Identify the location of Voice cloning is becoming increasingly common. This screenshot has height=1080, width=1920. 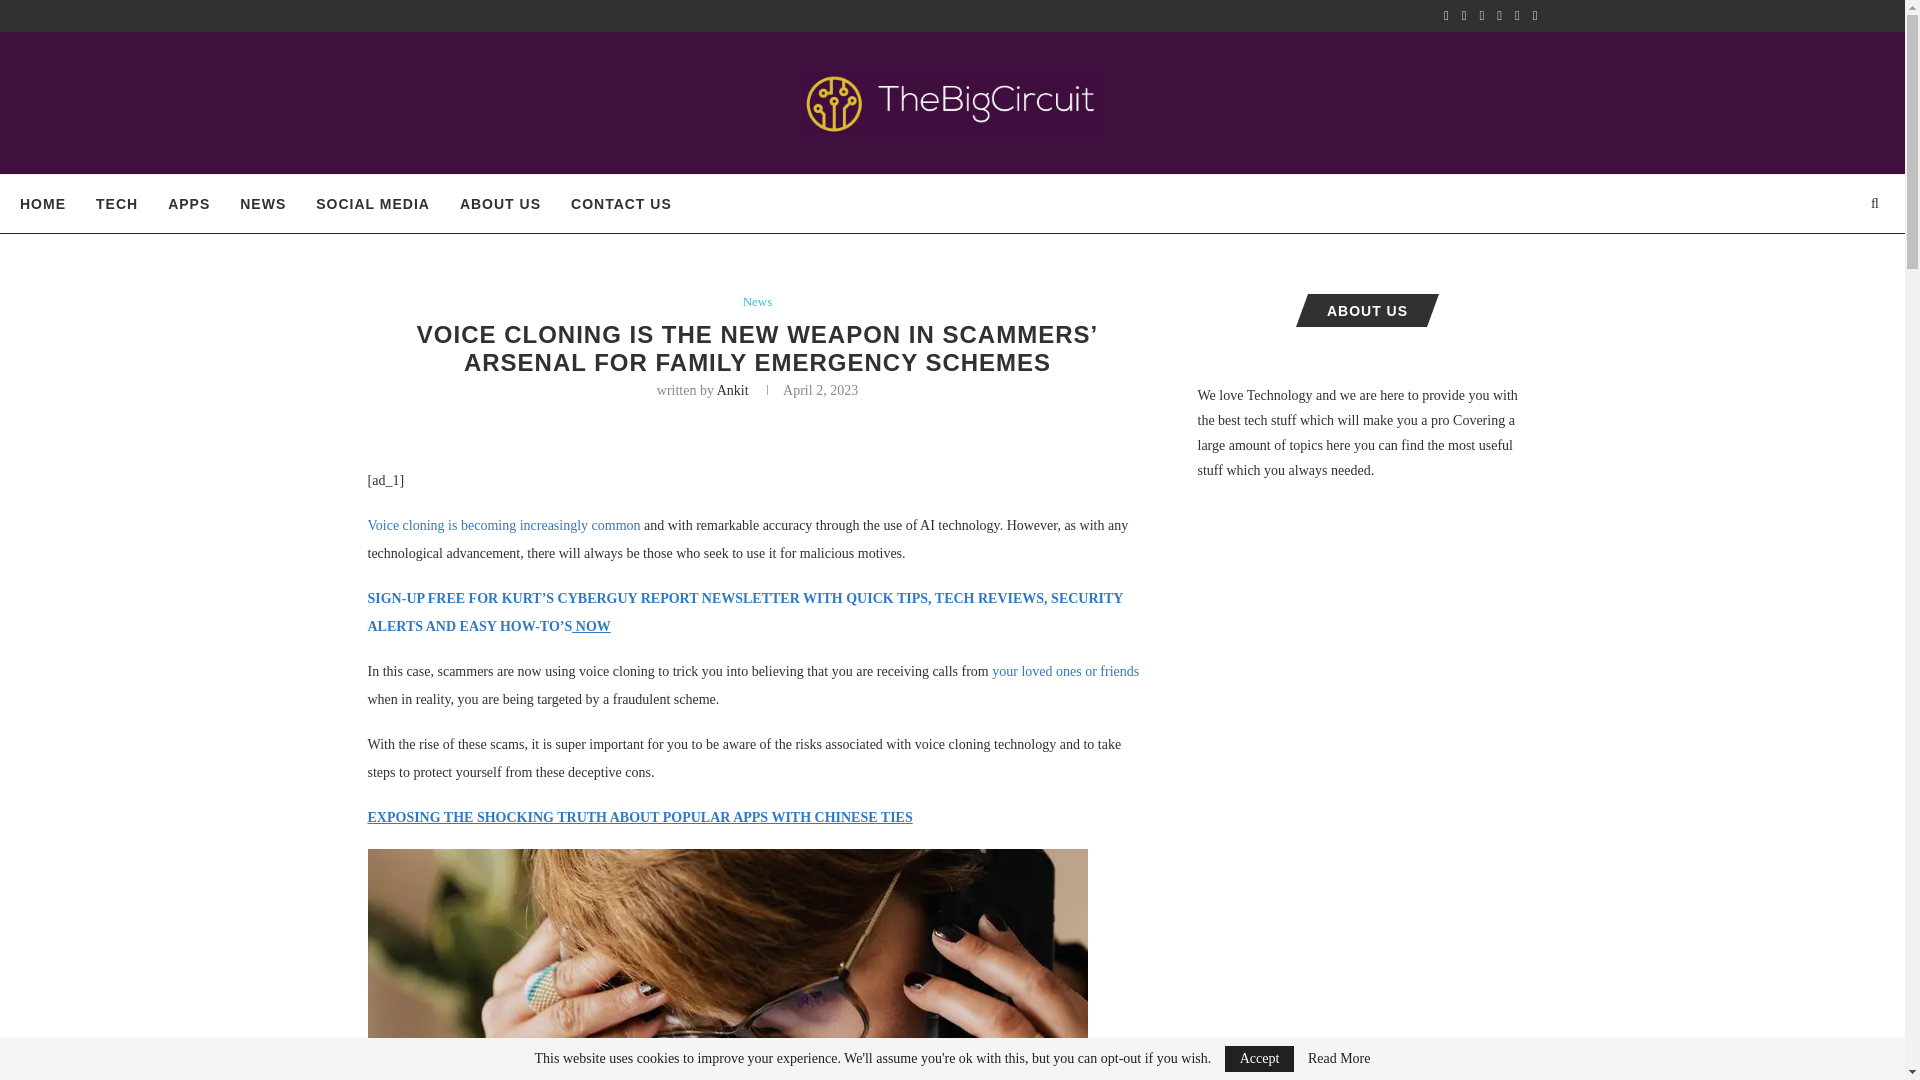
(504, 526).